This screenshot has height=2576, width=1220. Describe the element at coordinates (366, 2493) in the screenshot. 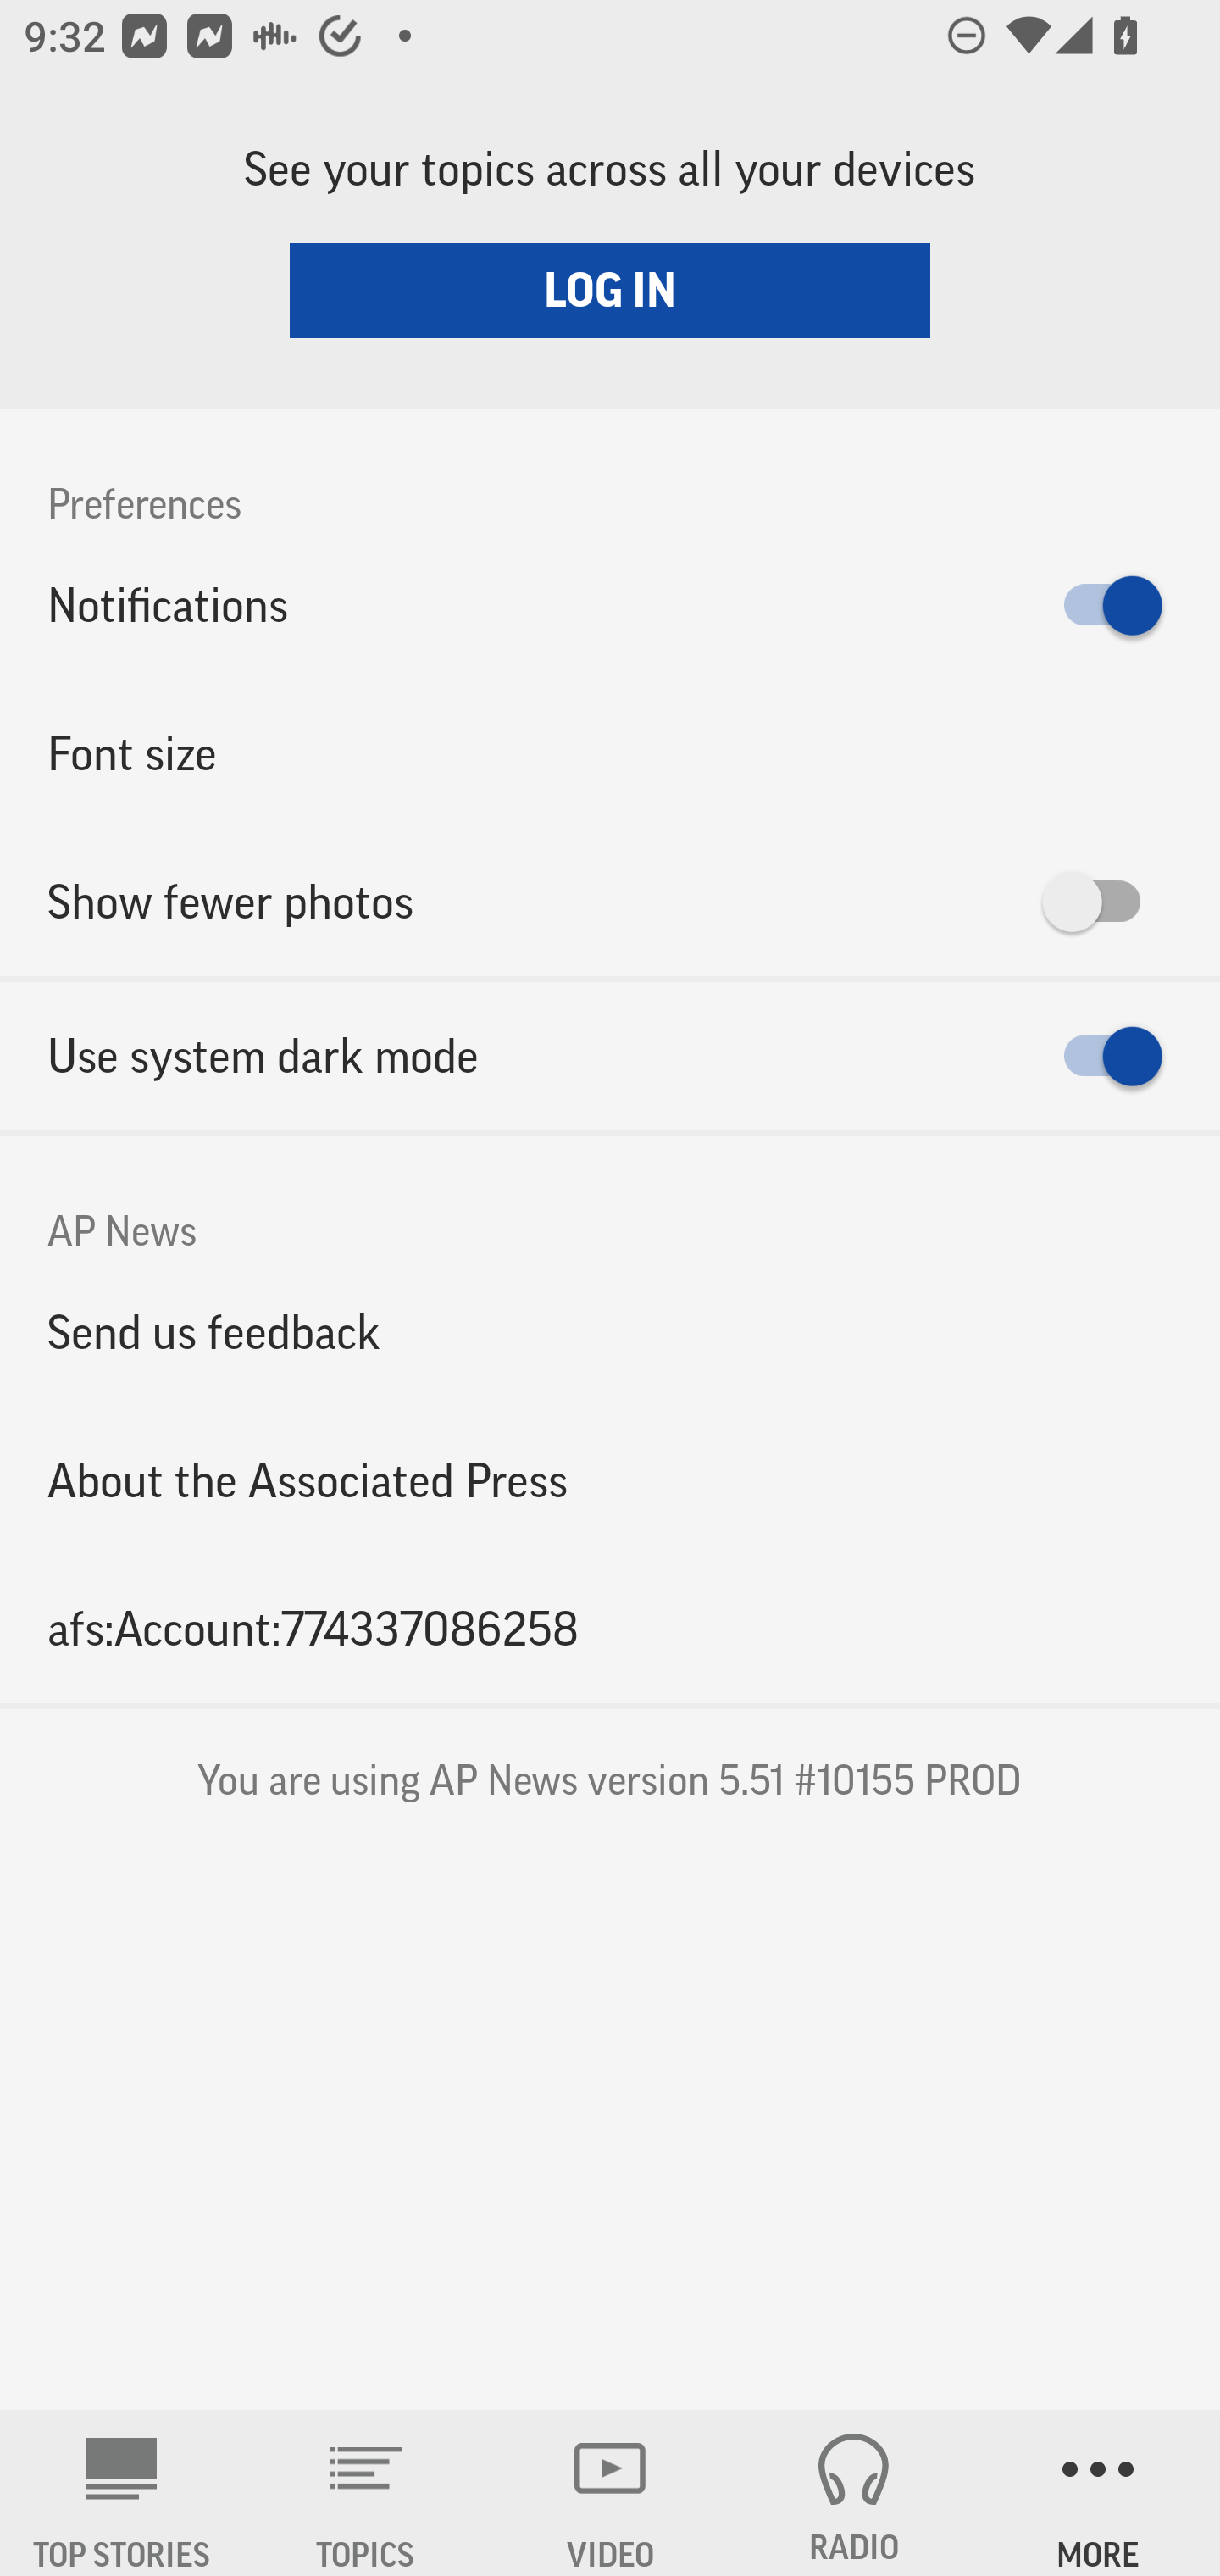

I see `TOPICS` at that location.